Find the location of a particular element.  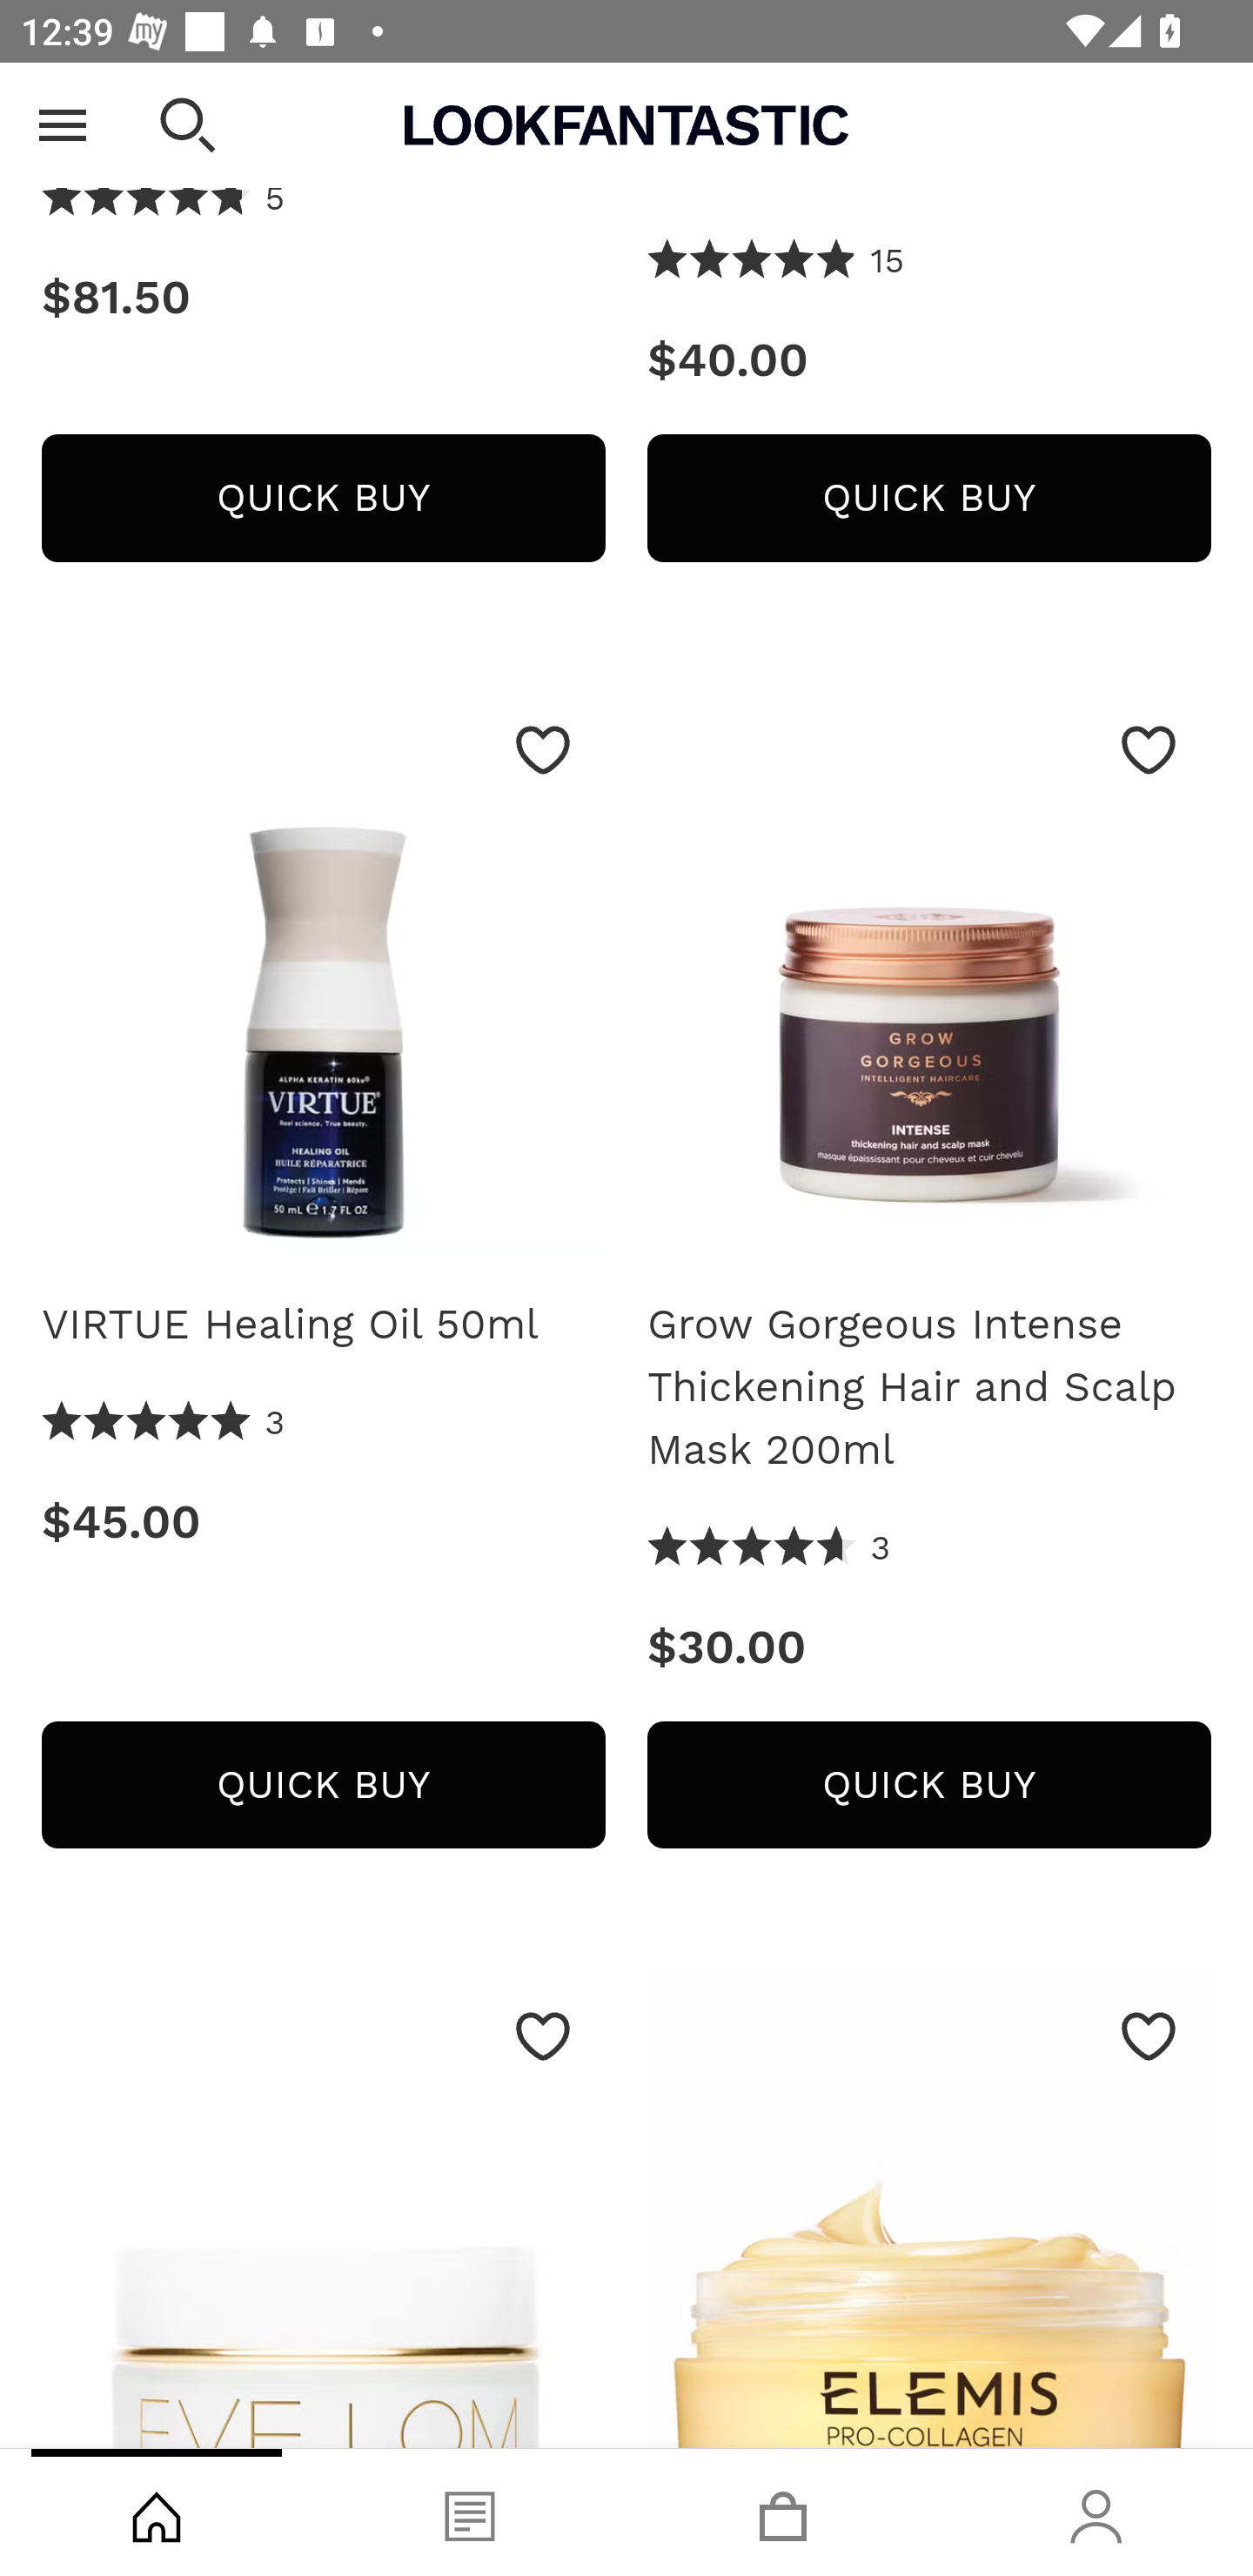

Price: $30.00 is located at coordinates (929, 1648).